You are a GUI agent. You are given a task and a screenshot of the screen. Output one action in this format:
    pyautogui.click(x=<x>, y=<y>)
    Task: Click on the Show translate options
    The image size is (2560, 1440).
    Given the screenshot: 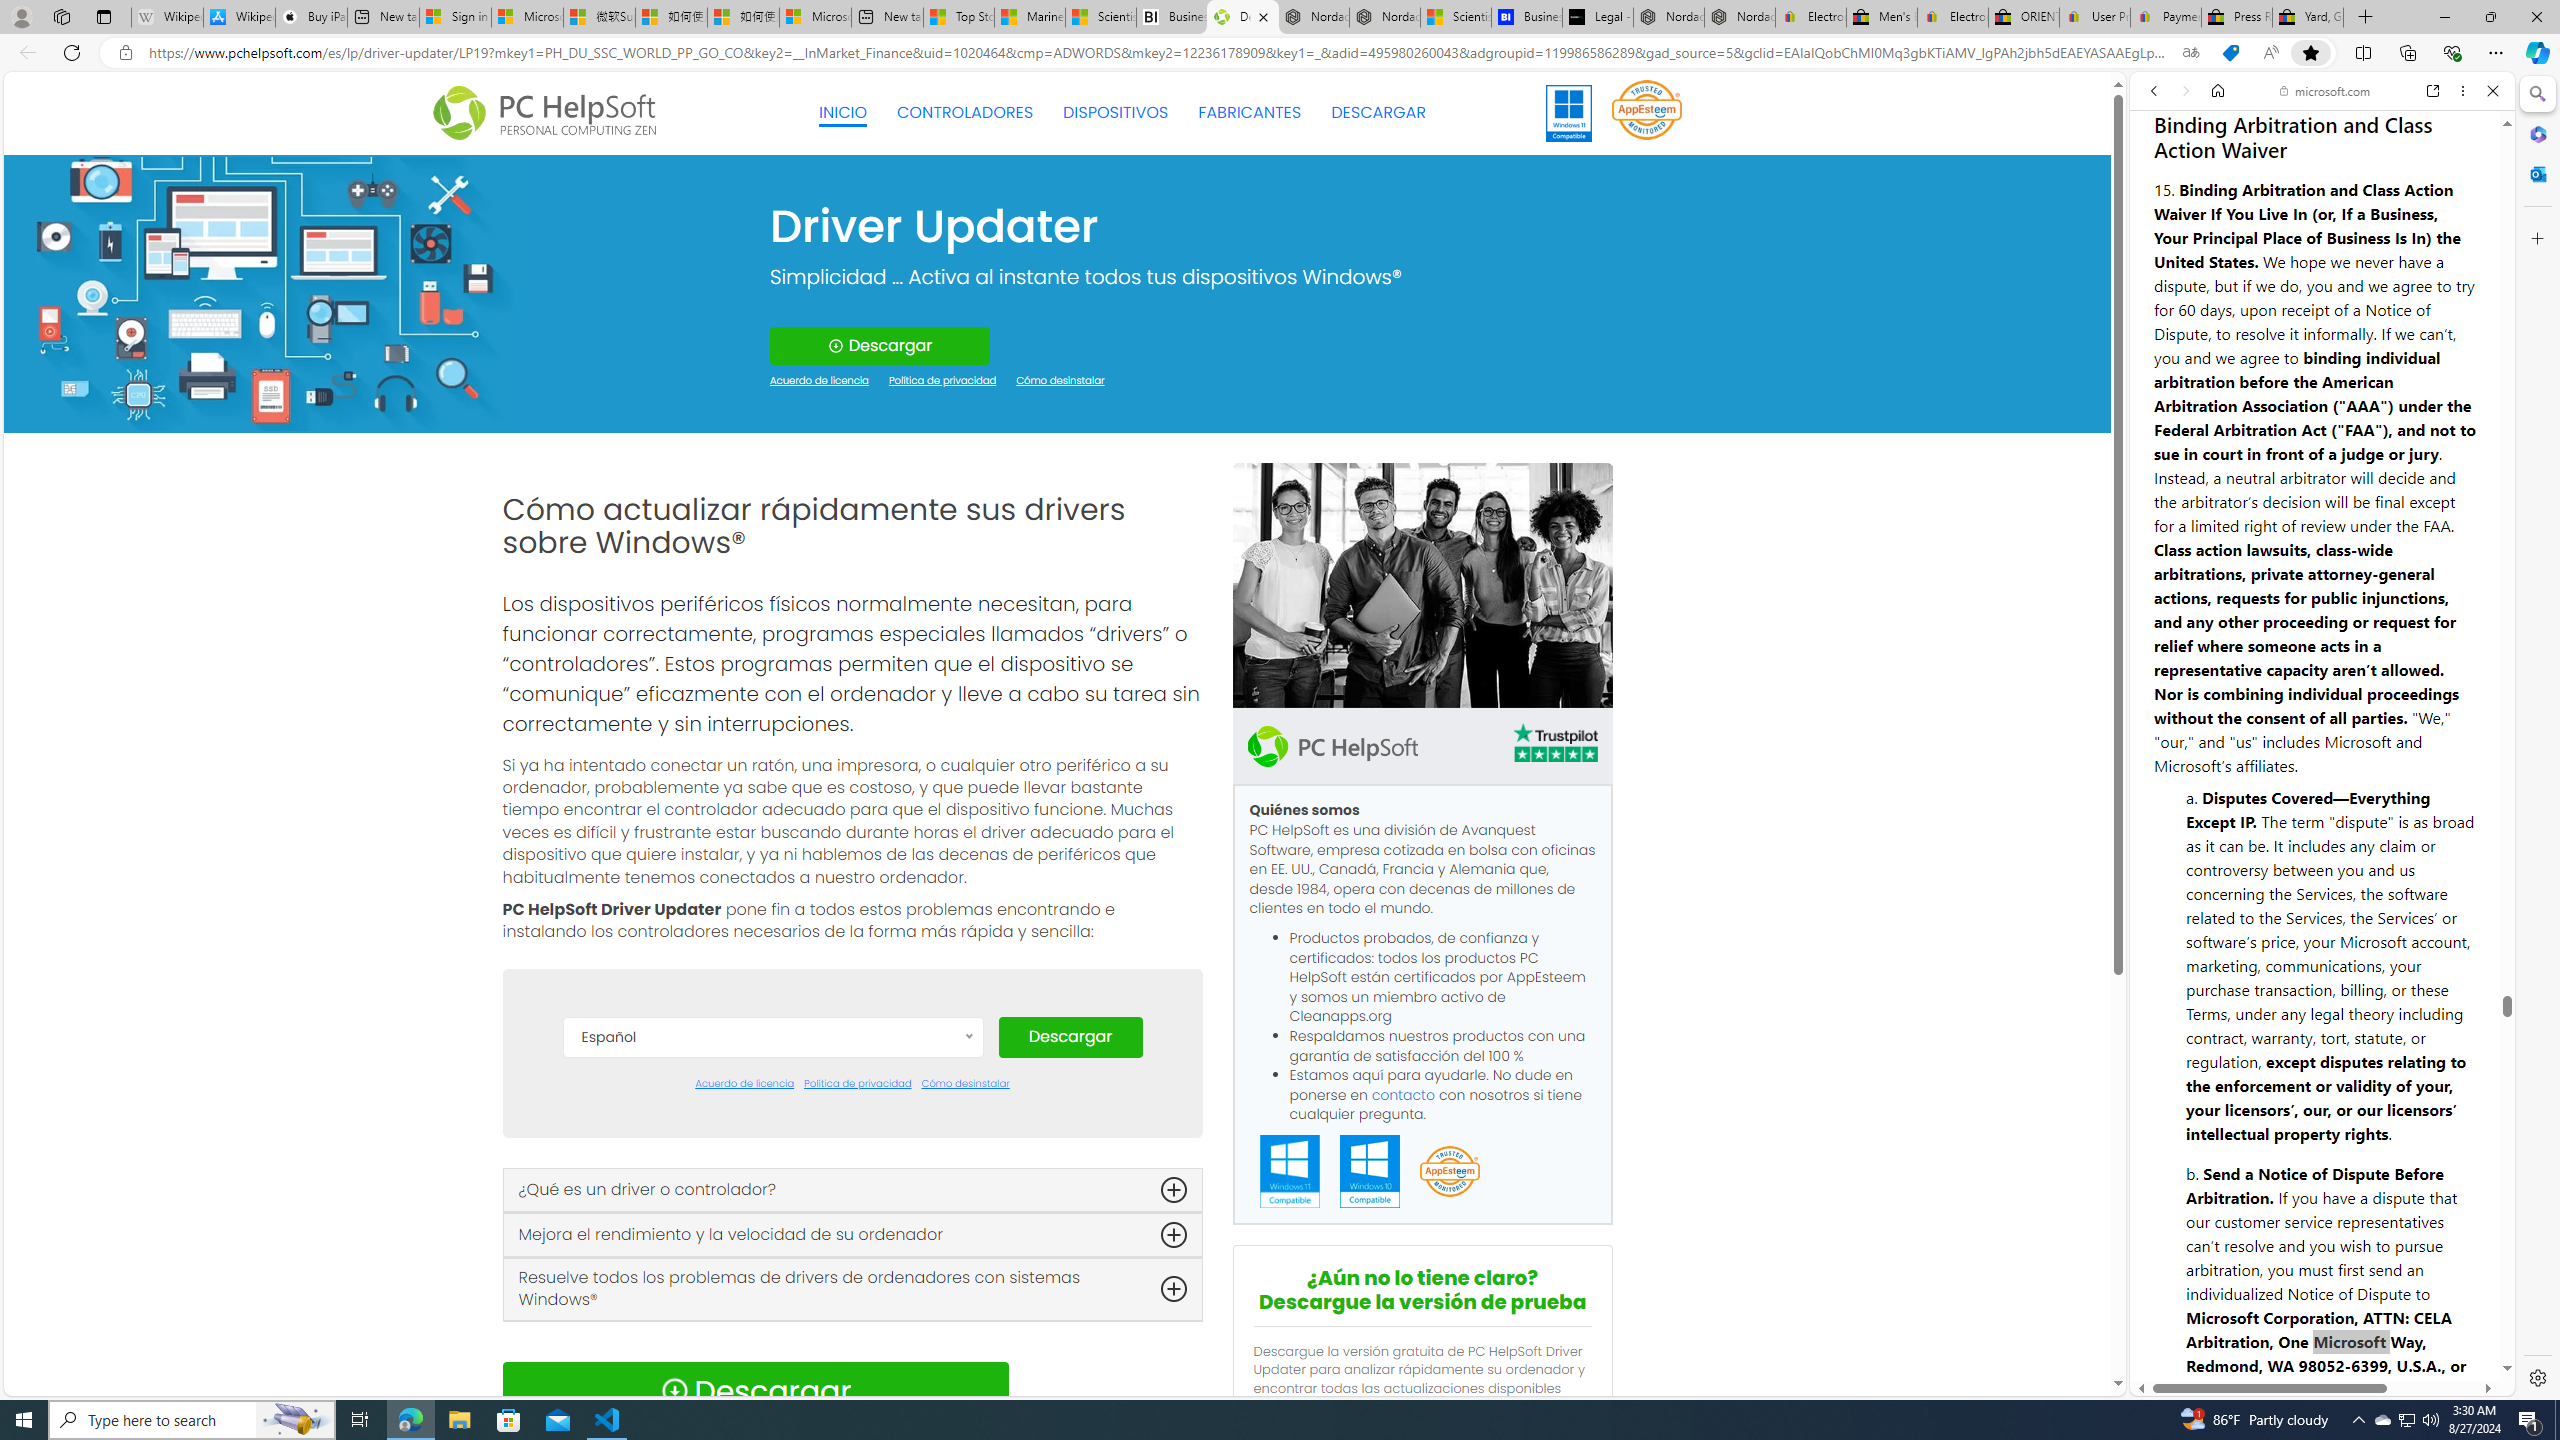 What is the action you would take?
    pyautogui.click(x=2190, y=53)
    